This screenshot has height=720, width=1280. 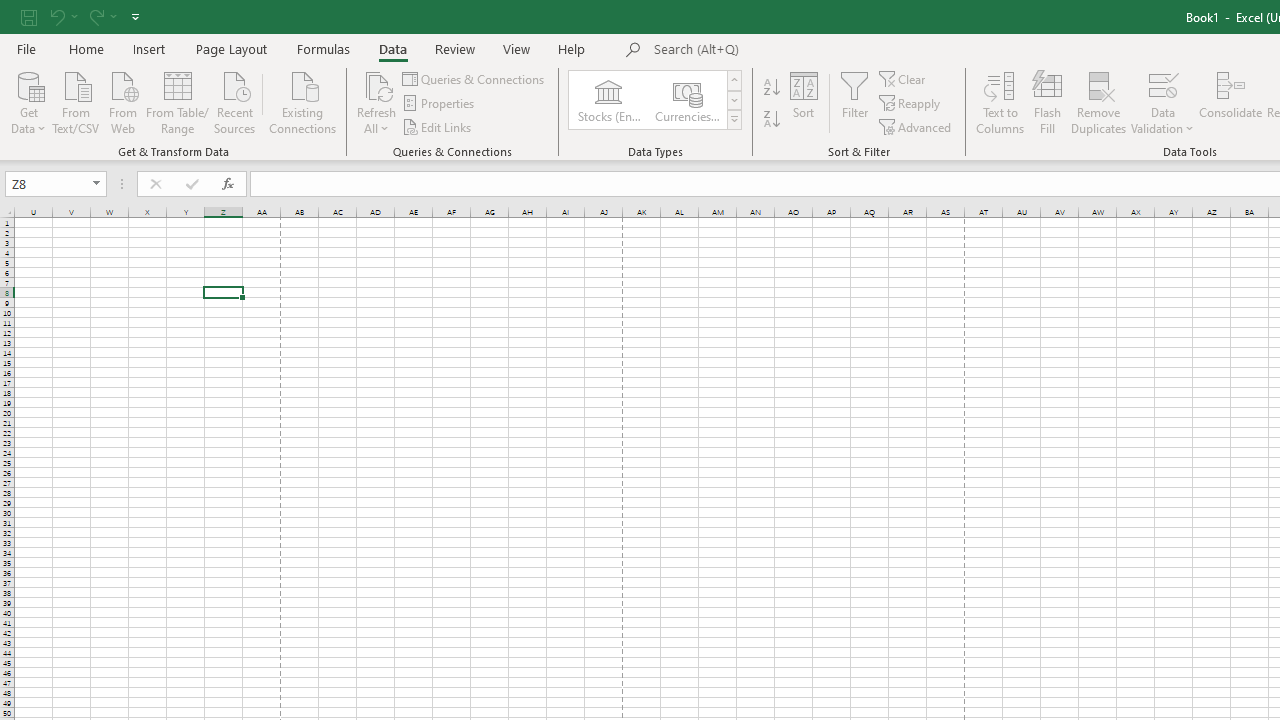 What do you see at coordinates (56, 184) in the screenshot?
I see `Name Box` at bounding box center [56, 184].